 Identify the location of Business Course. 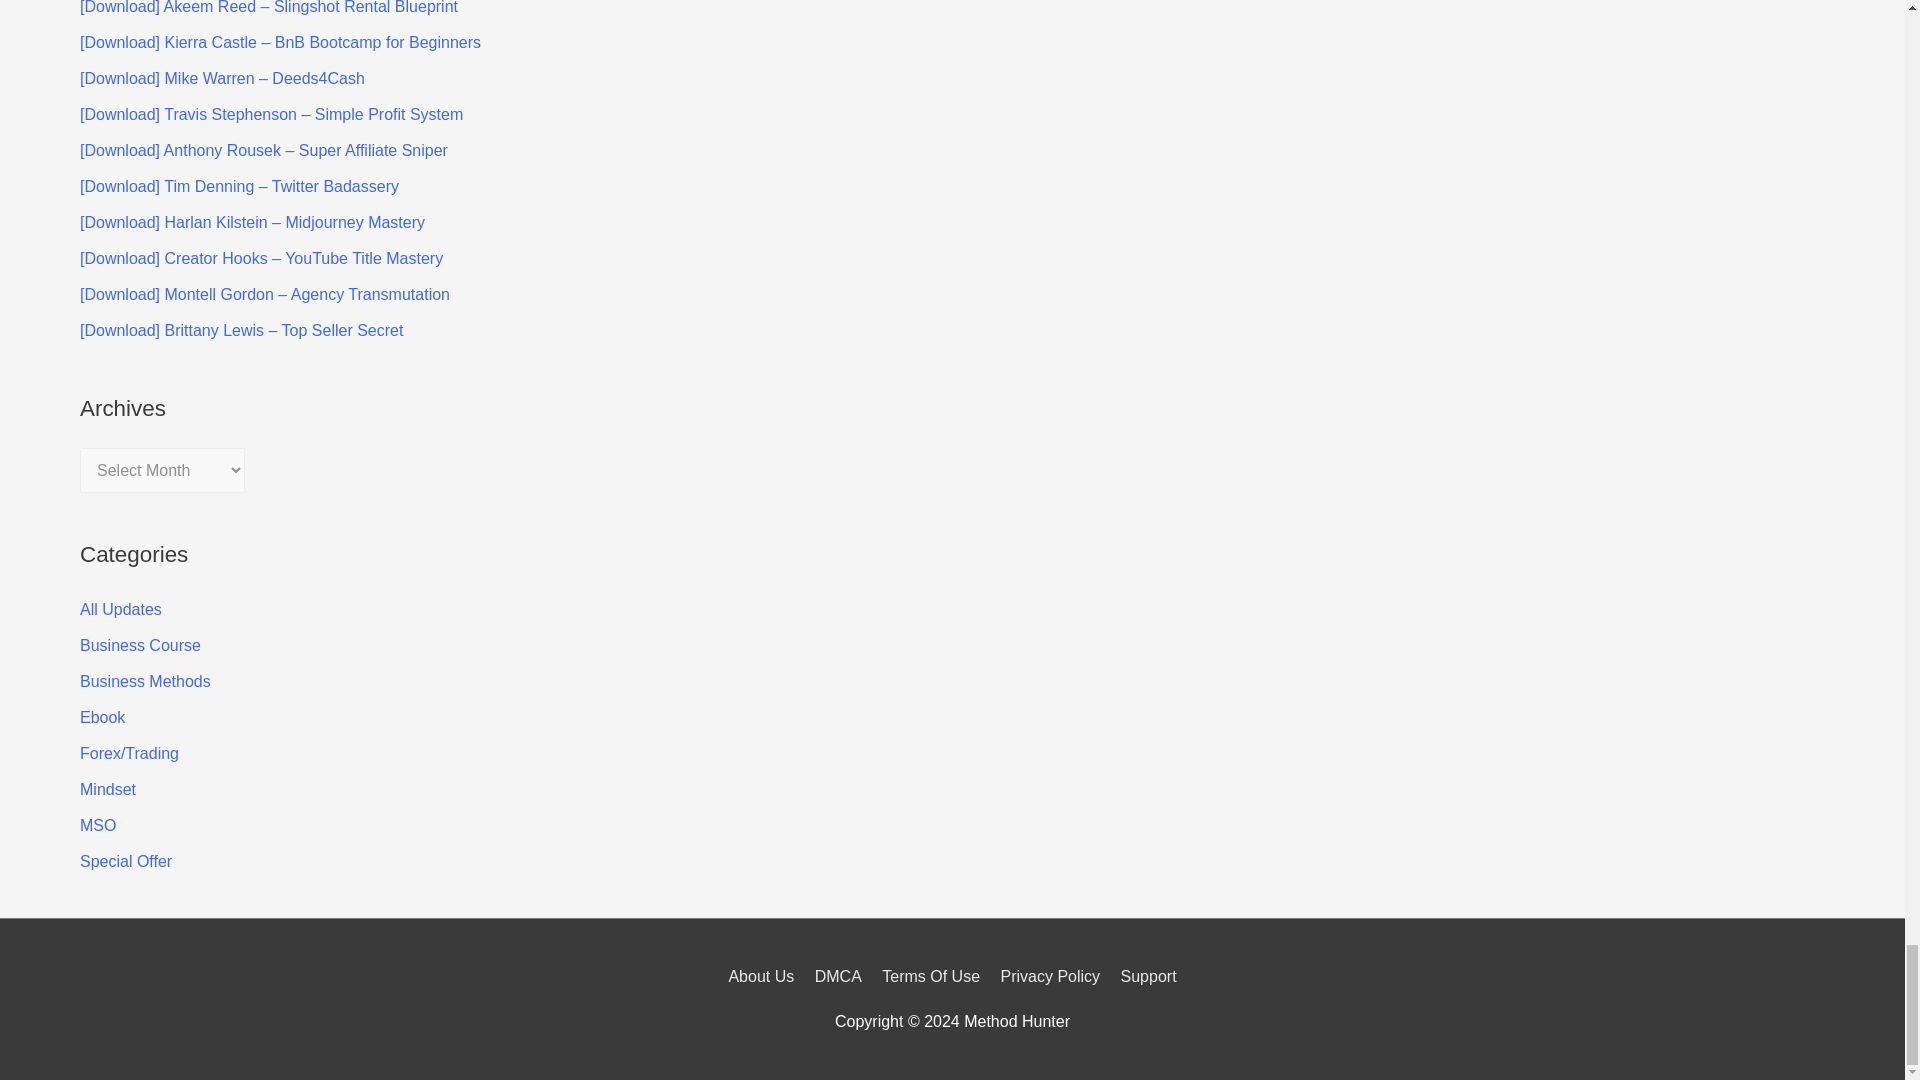
(140, 646).